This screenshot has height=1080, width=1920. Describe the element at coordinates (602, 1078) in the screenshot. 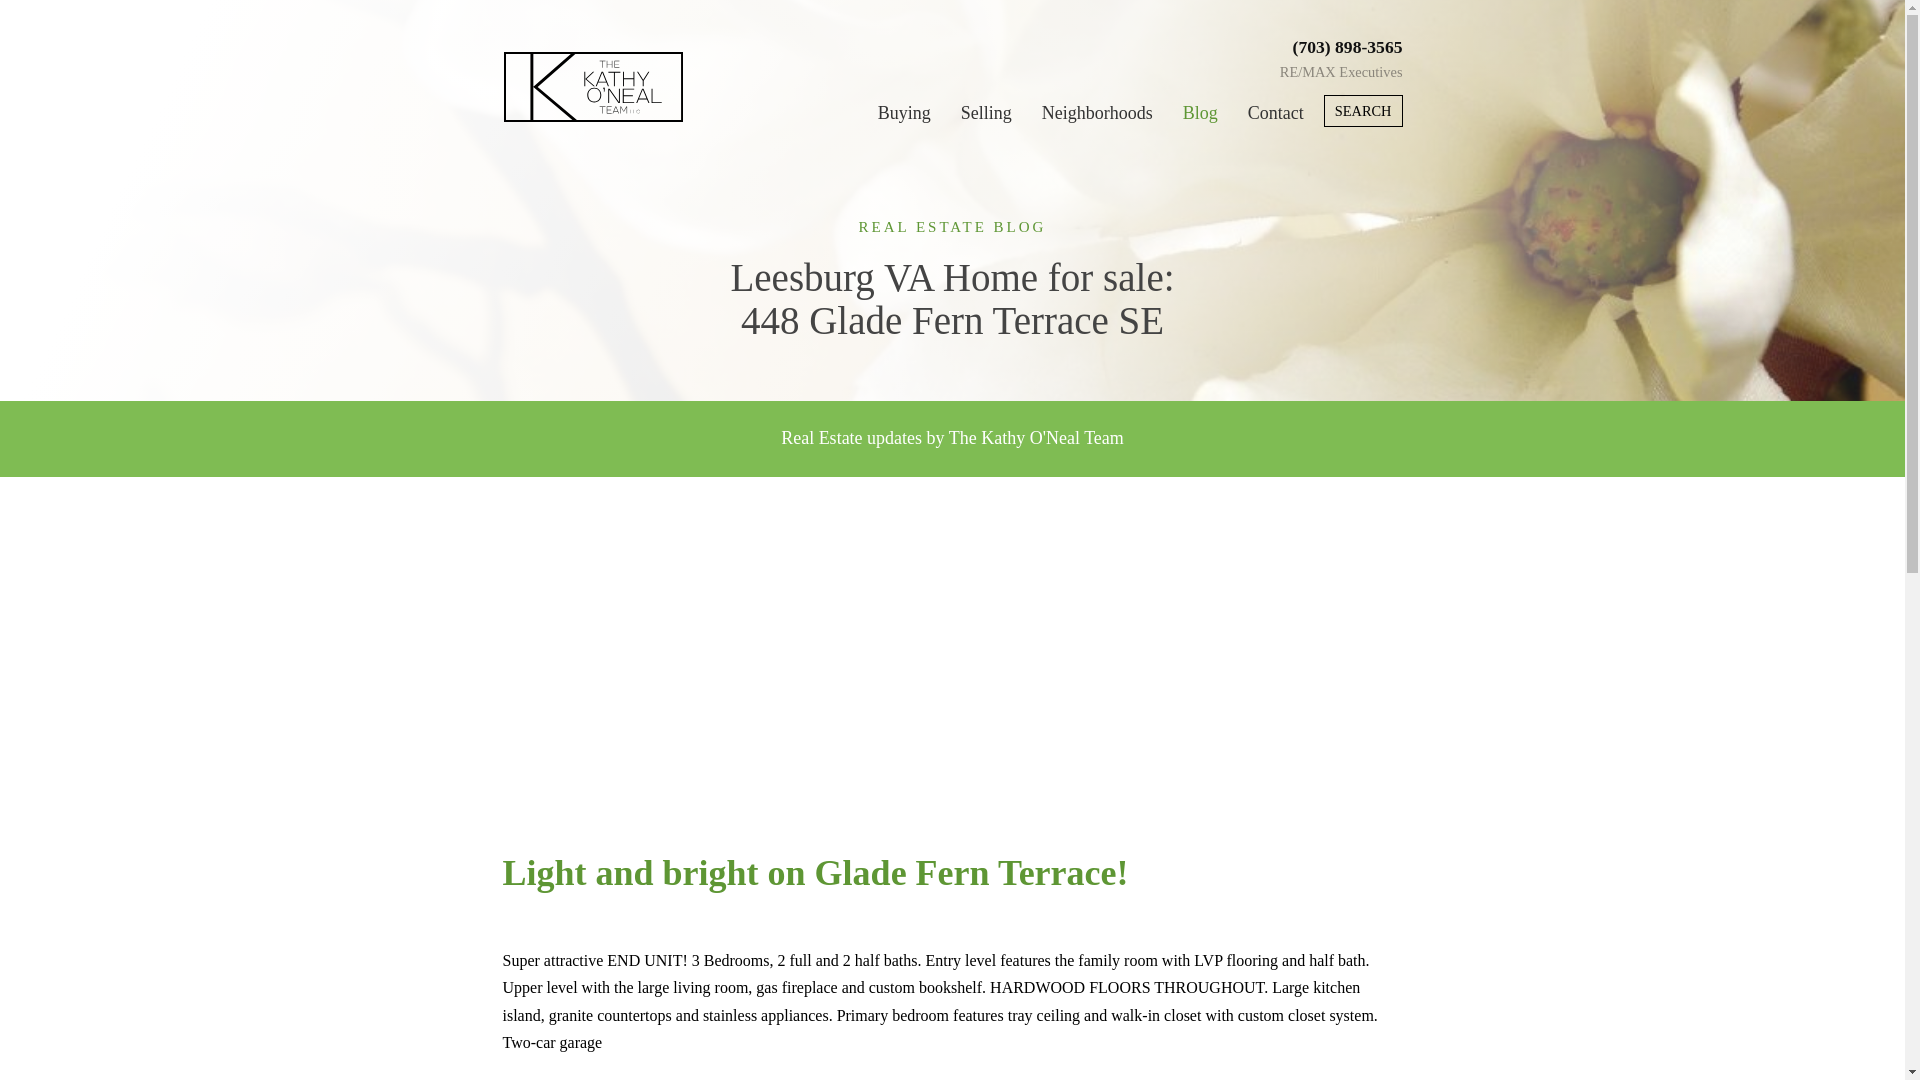

I see `Featured Listings` at that location.